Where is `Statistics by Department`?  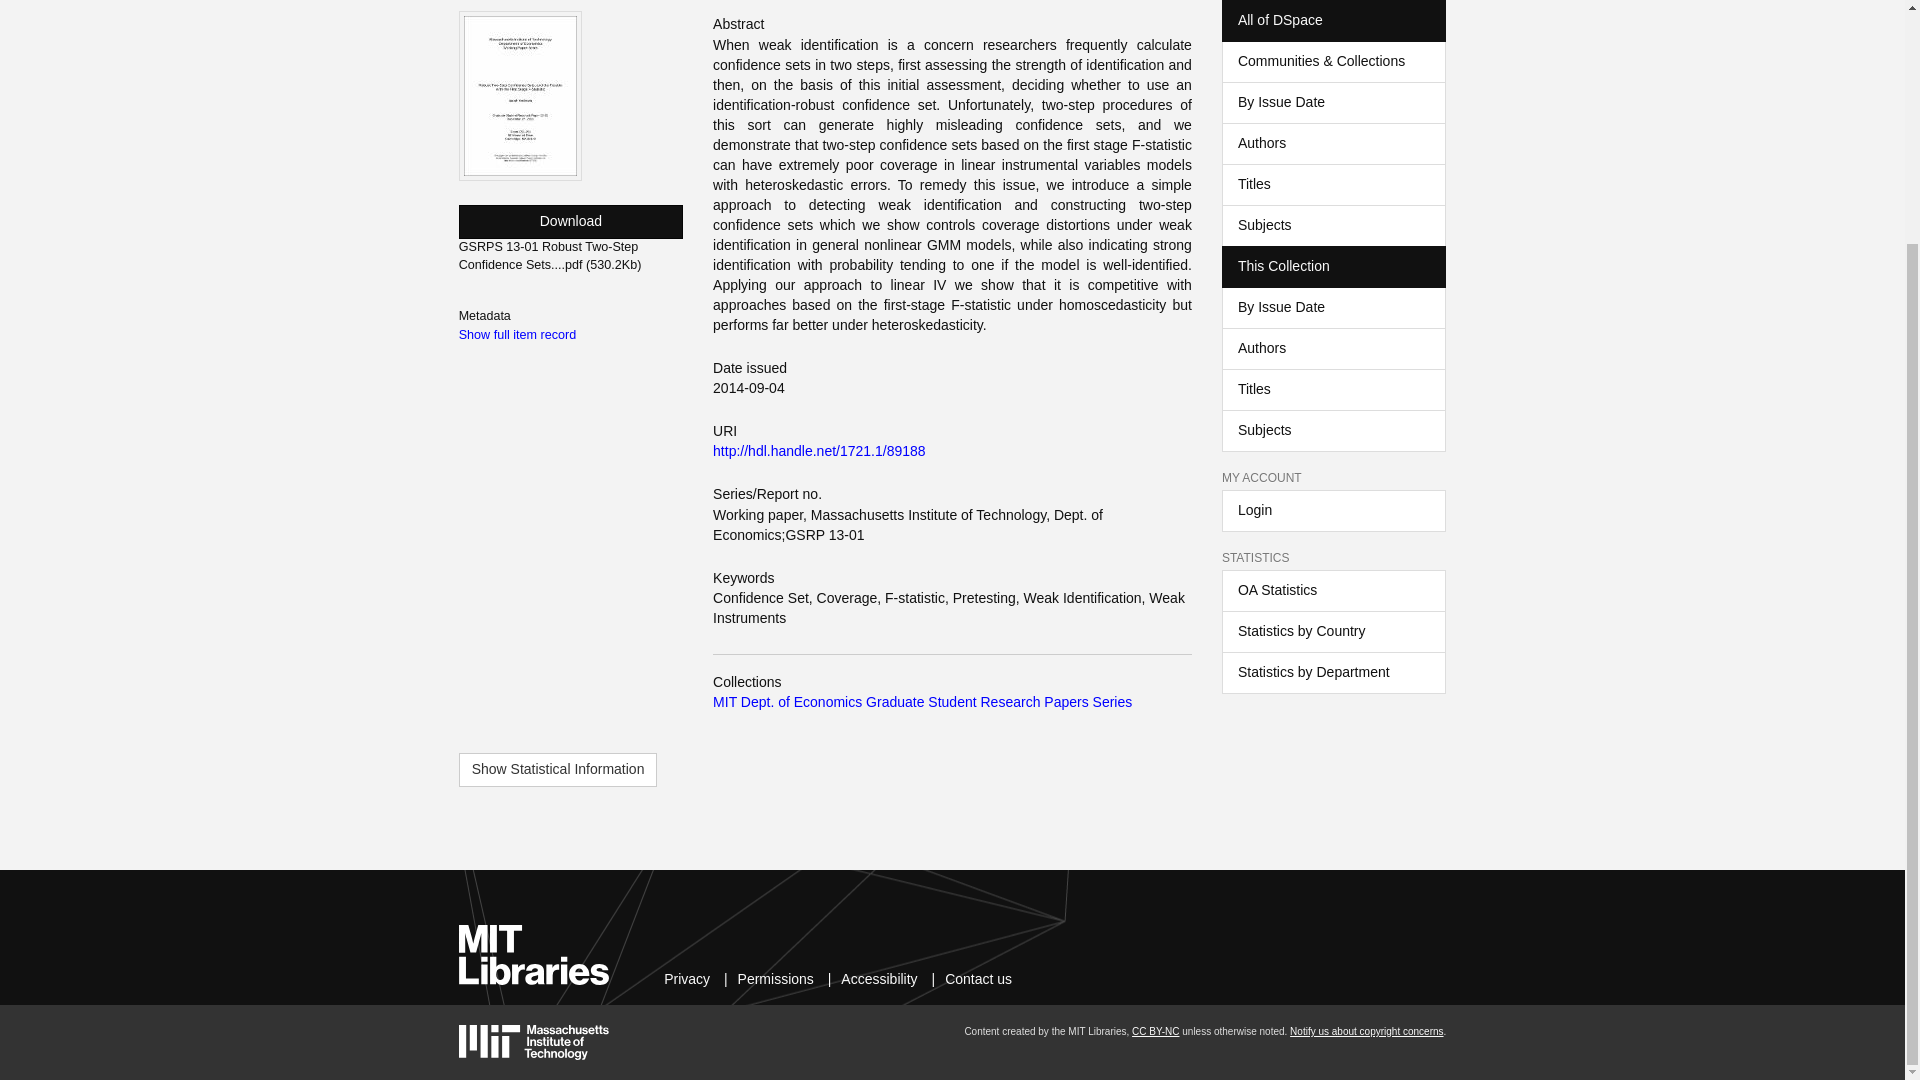 Statistics by Department is located at coordinates (1333, 673).